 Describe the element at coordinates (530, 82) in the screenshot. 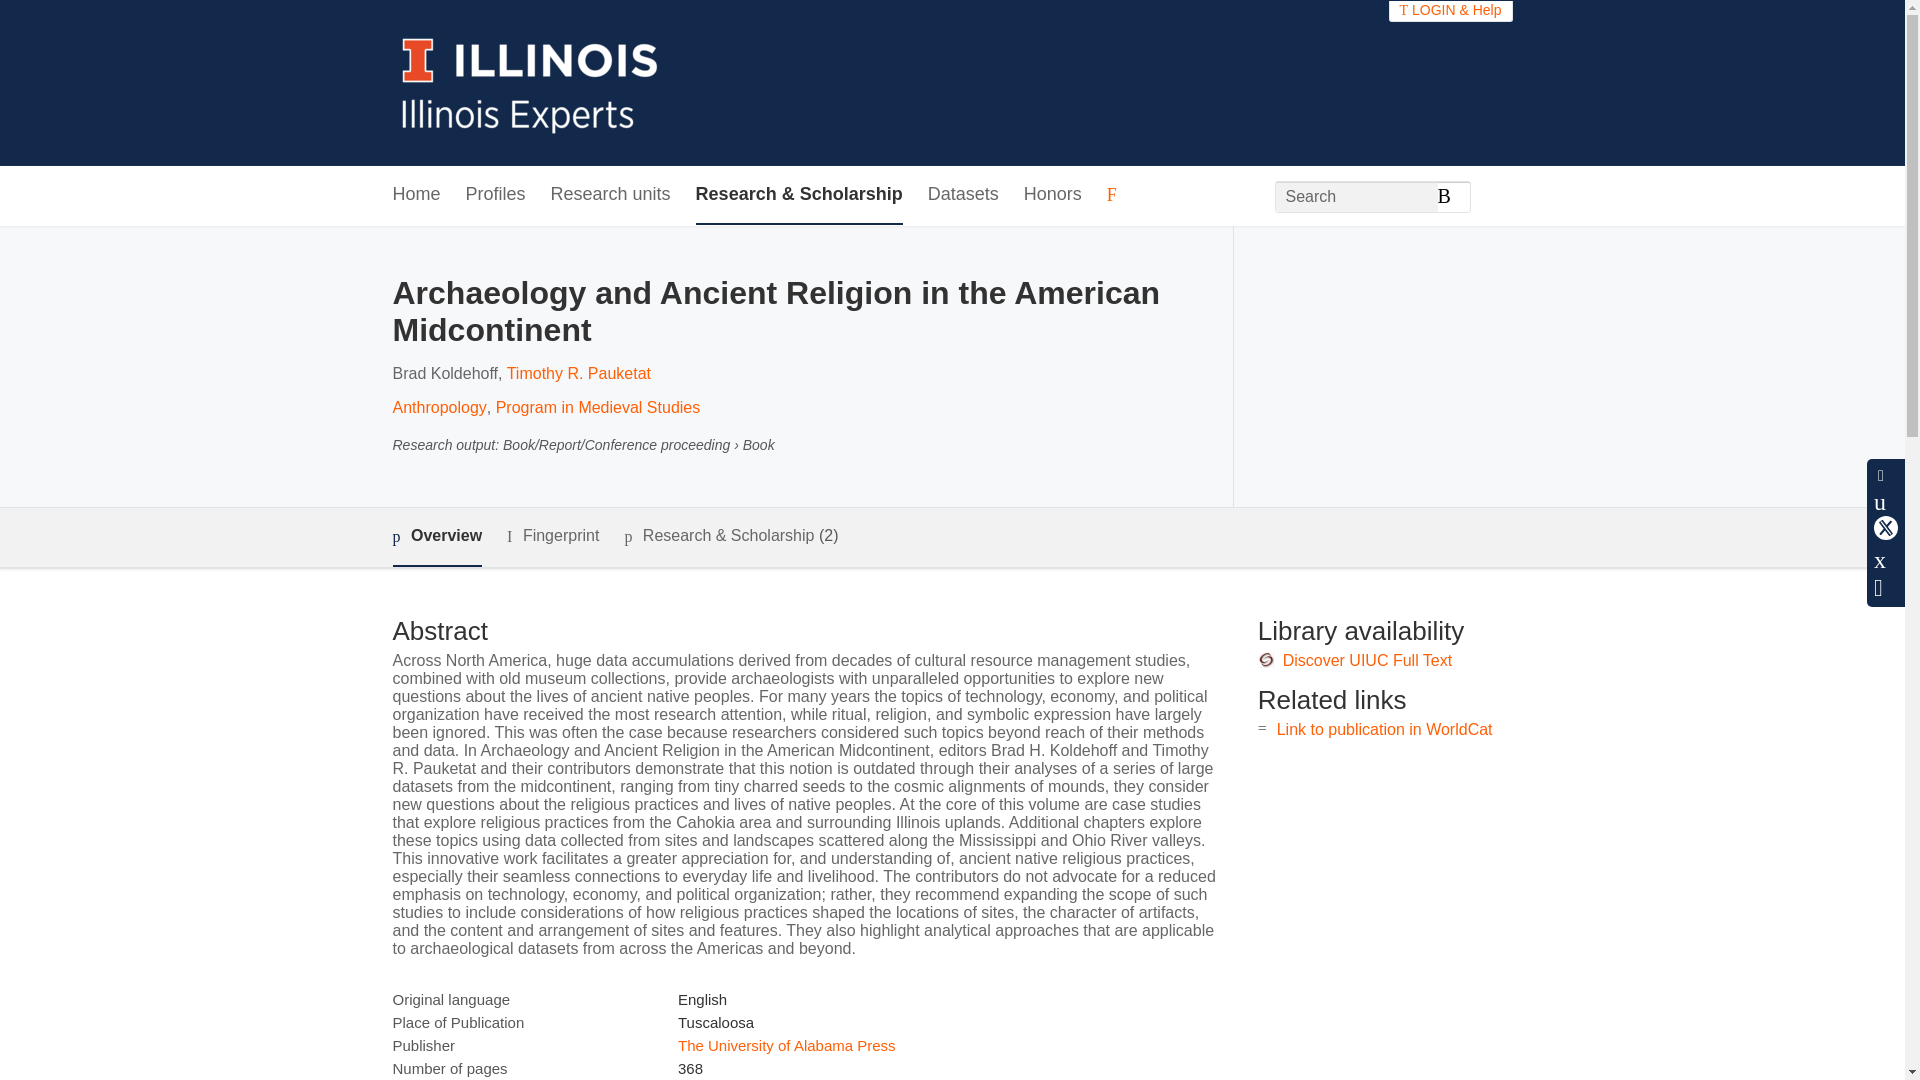

I see `University of Illinois Urbana-Champaign Home` at that location.